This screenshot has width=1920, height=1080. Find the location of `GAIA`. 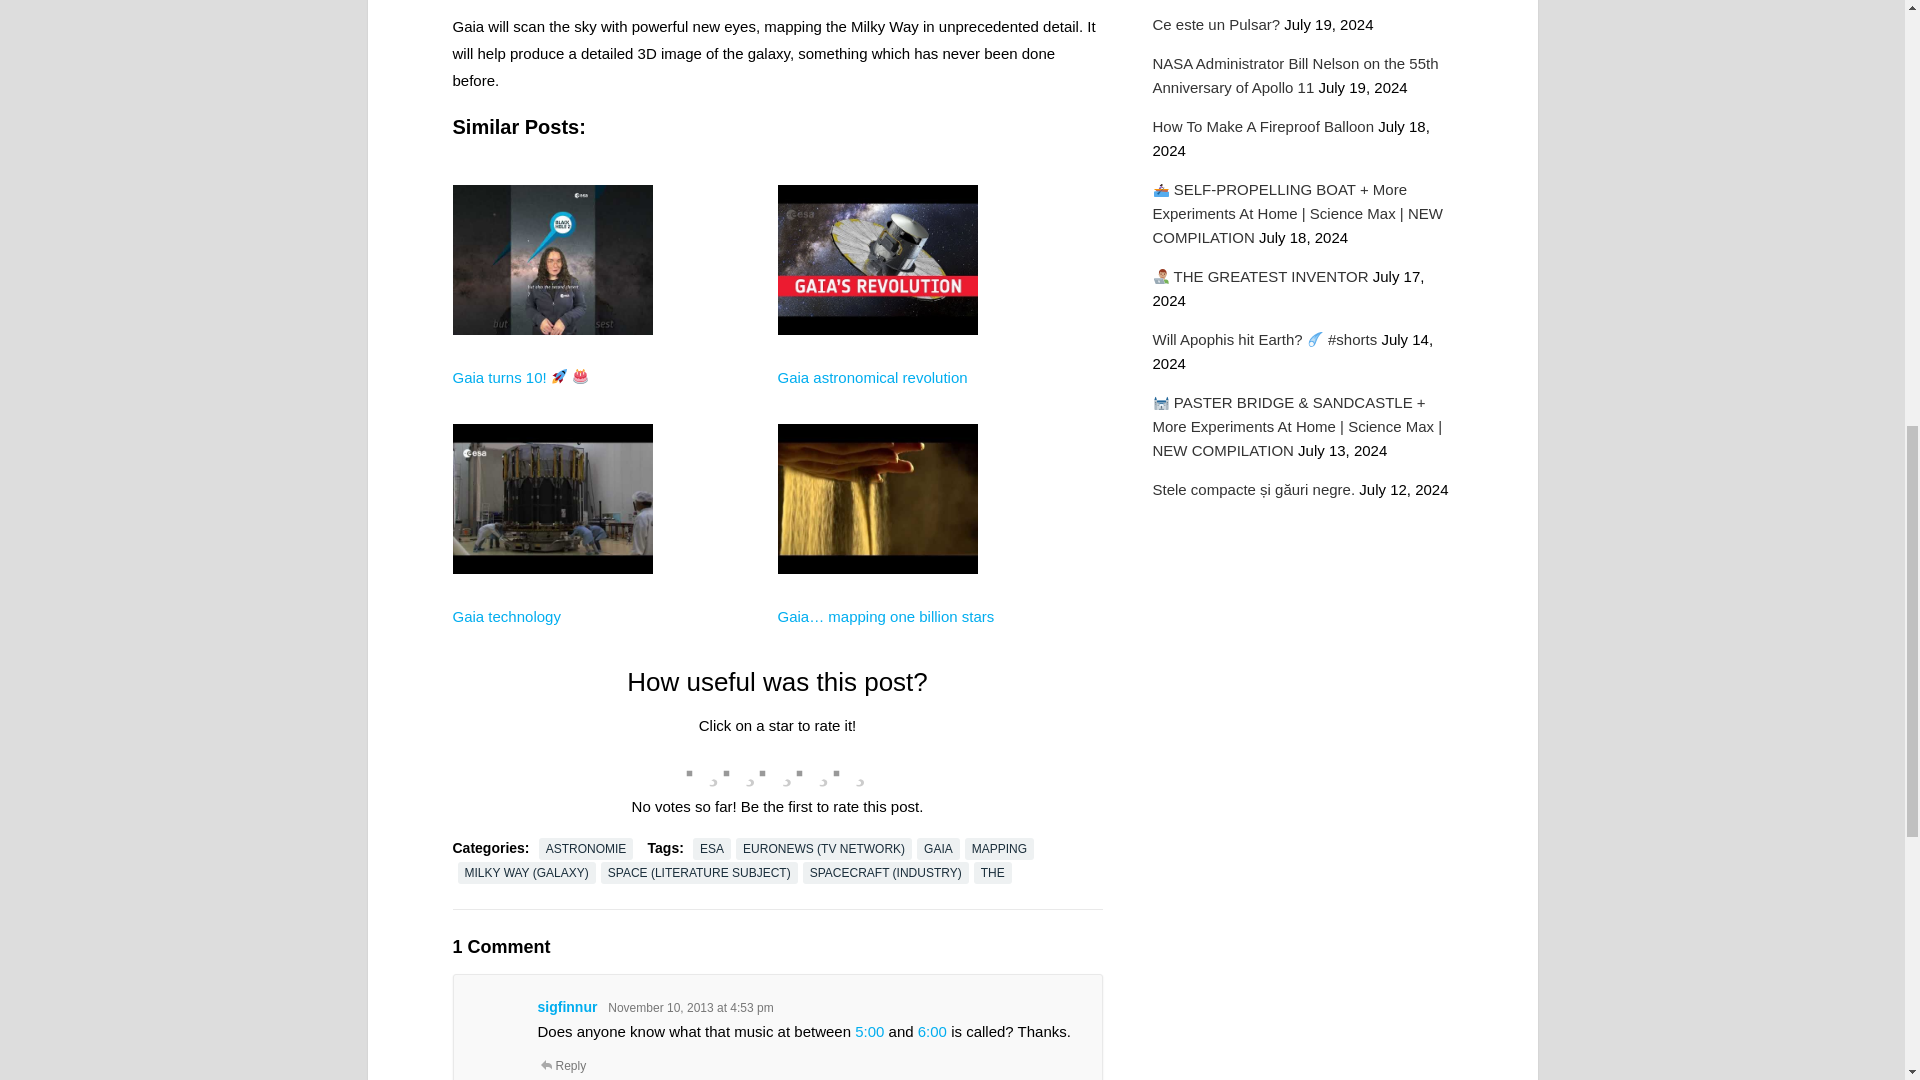

GAIA is located at coordinates (938, 848).